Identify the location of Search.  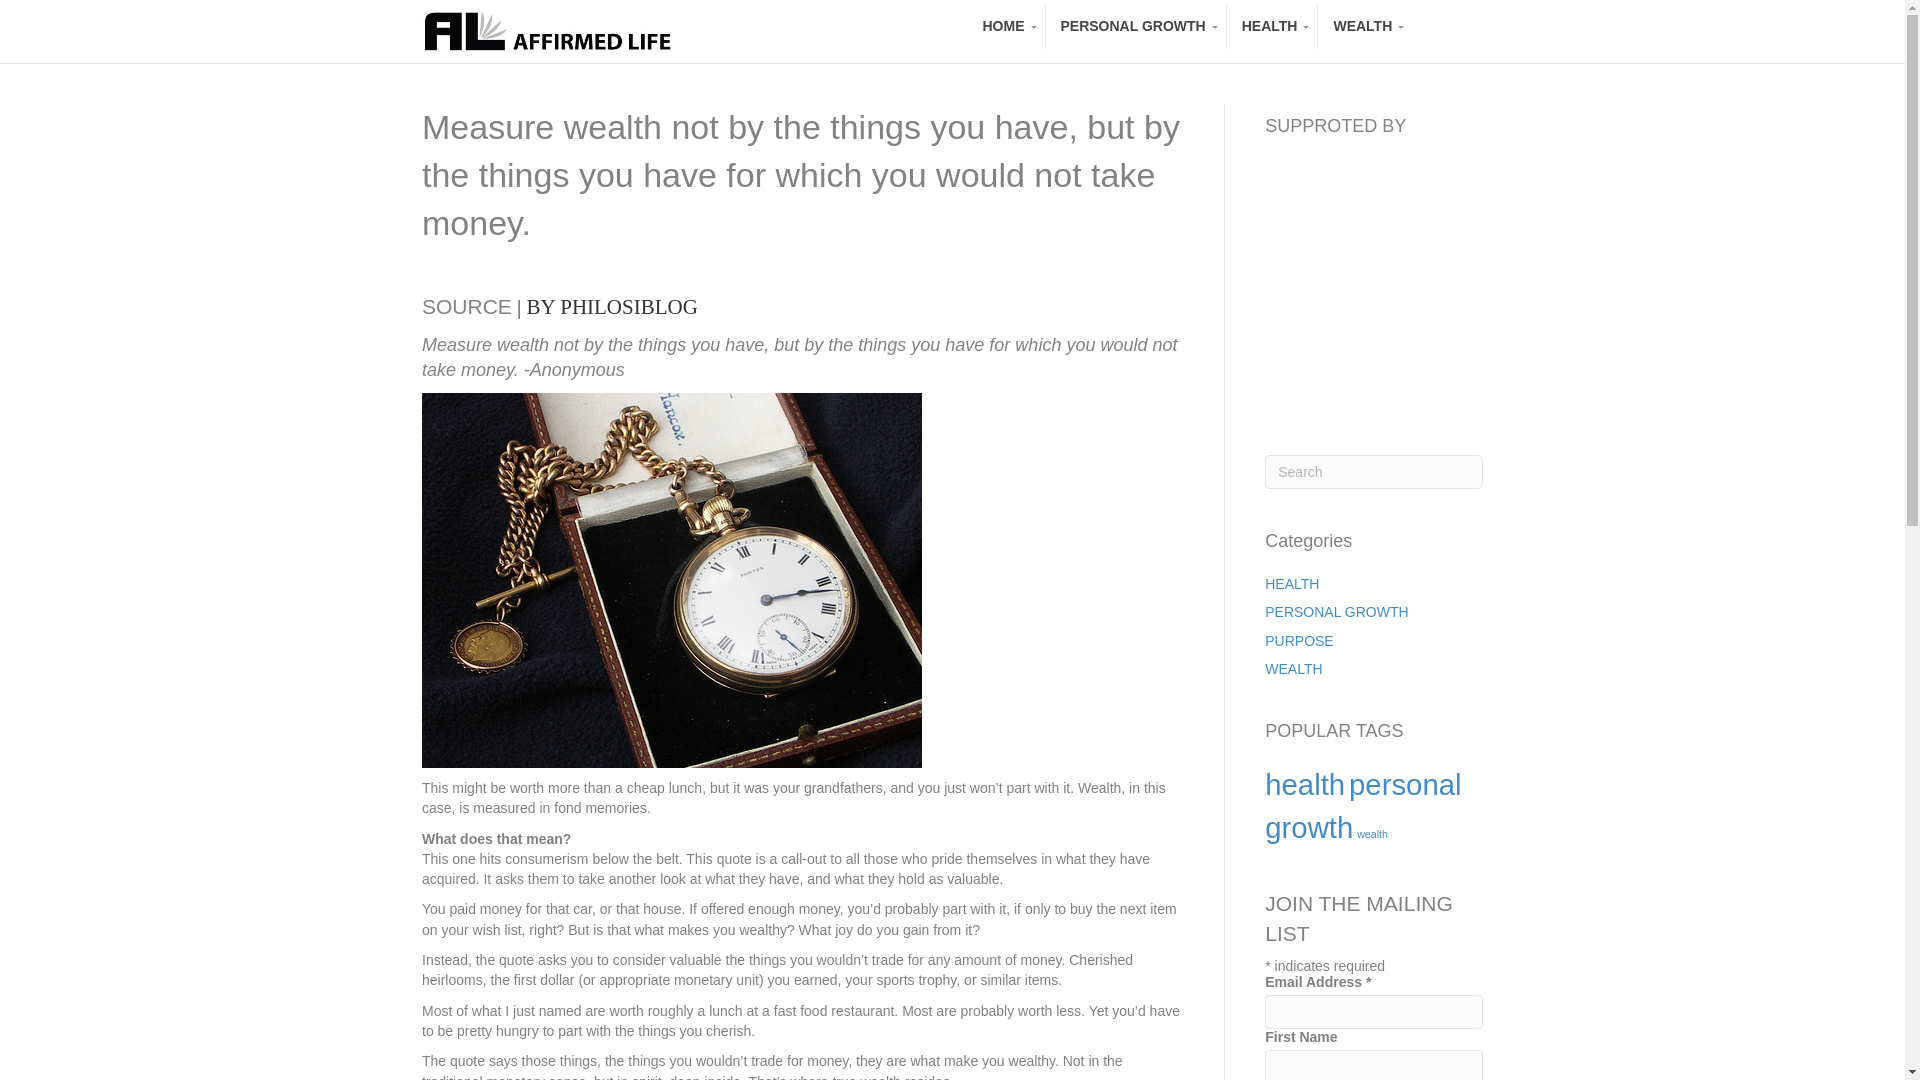
(1374, 472).